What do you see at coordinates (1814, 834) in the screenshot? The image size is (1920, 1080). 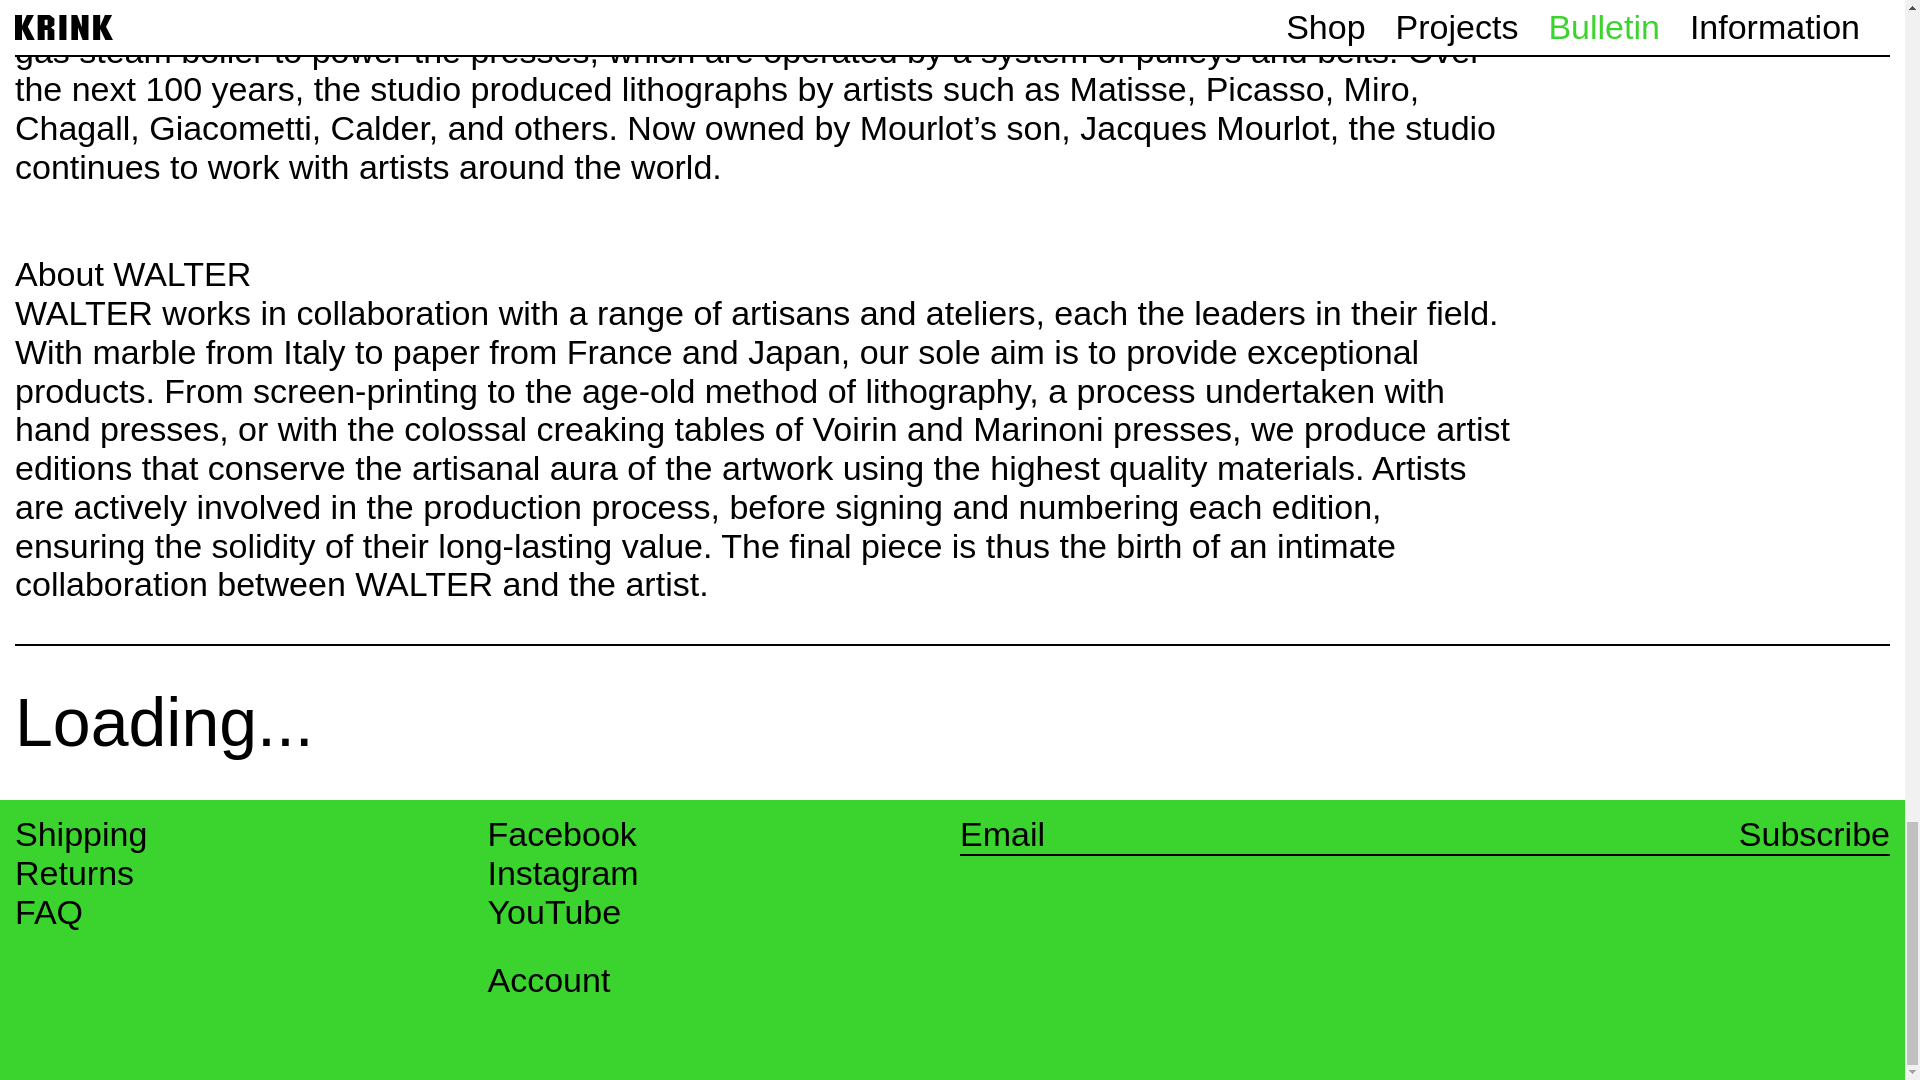 I see `Subscribe` at bounding box center [1814, 834].